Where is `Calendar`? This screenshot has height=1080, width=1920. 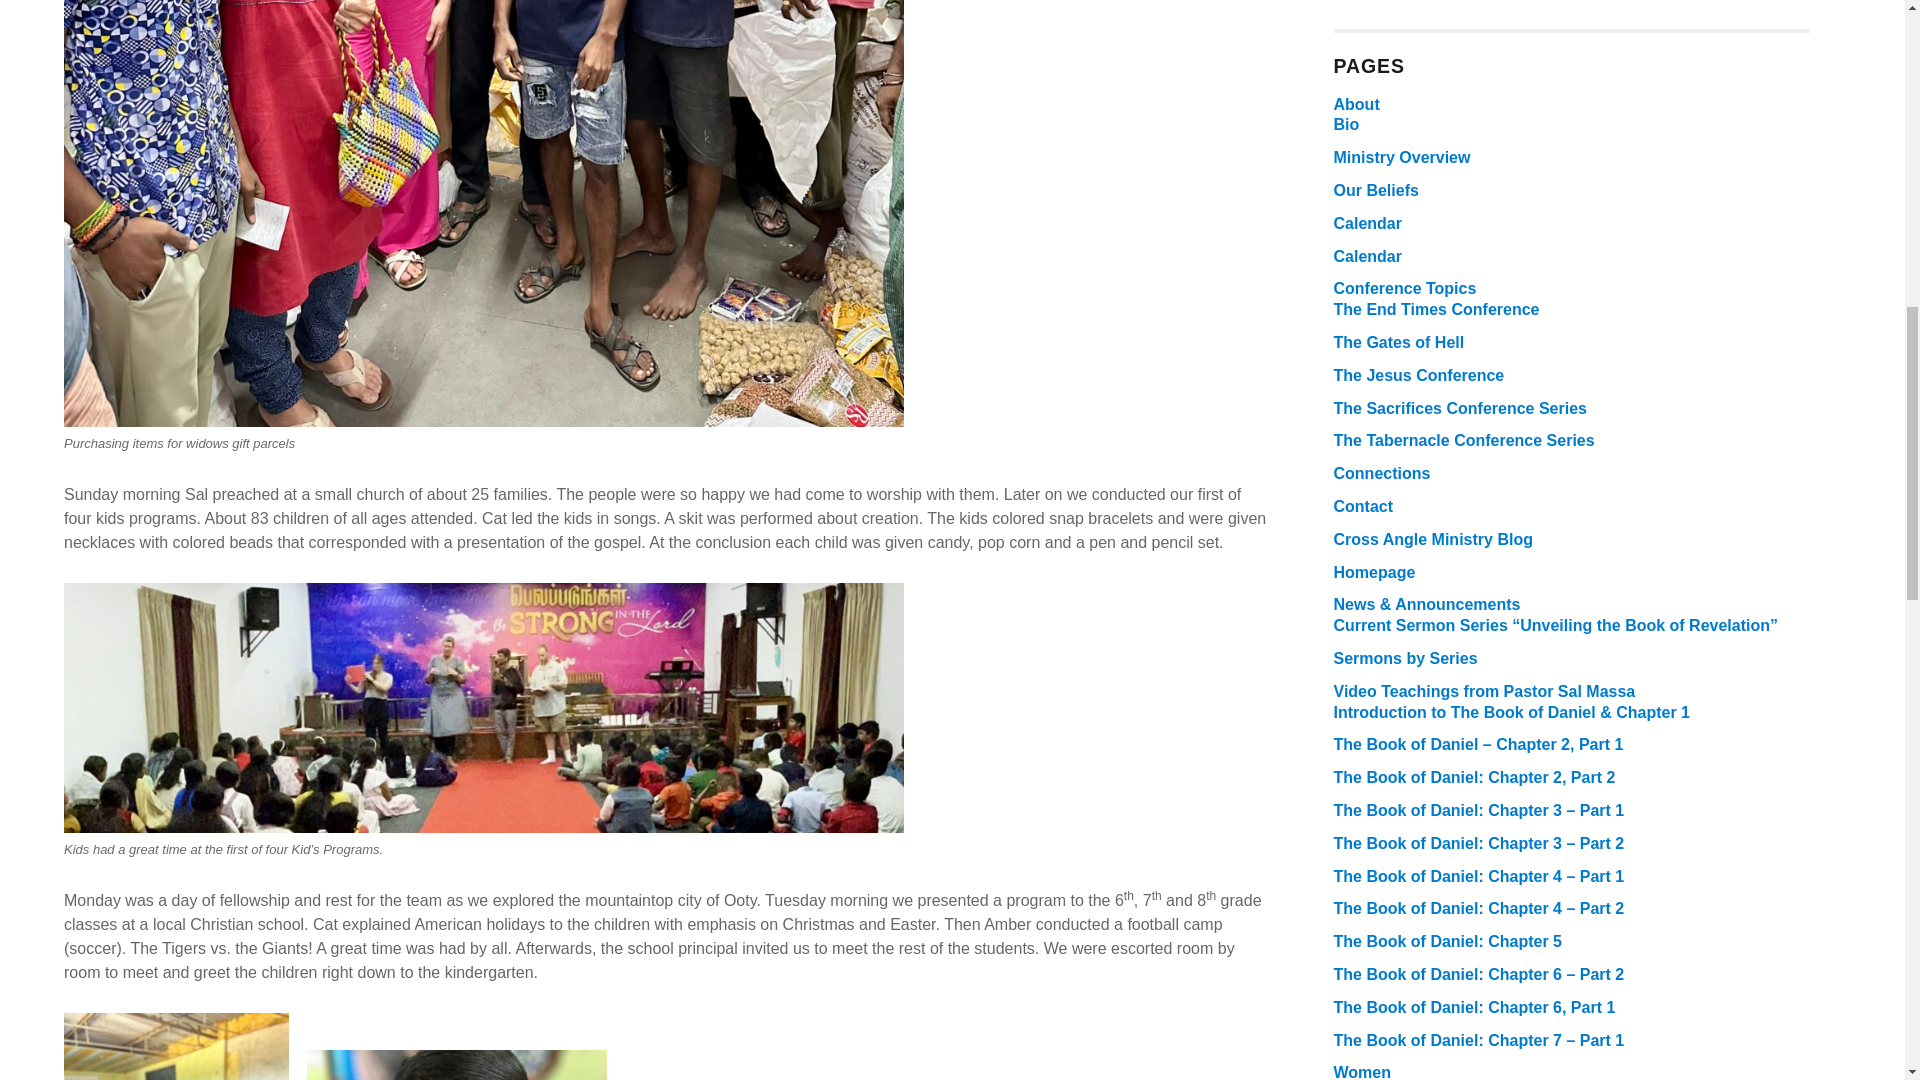
Calendar is located at coordinates (1368, 223).